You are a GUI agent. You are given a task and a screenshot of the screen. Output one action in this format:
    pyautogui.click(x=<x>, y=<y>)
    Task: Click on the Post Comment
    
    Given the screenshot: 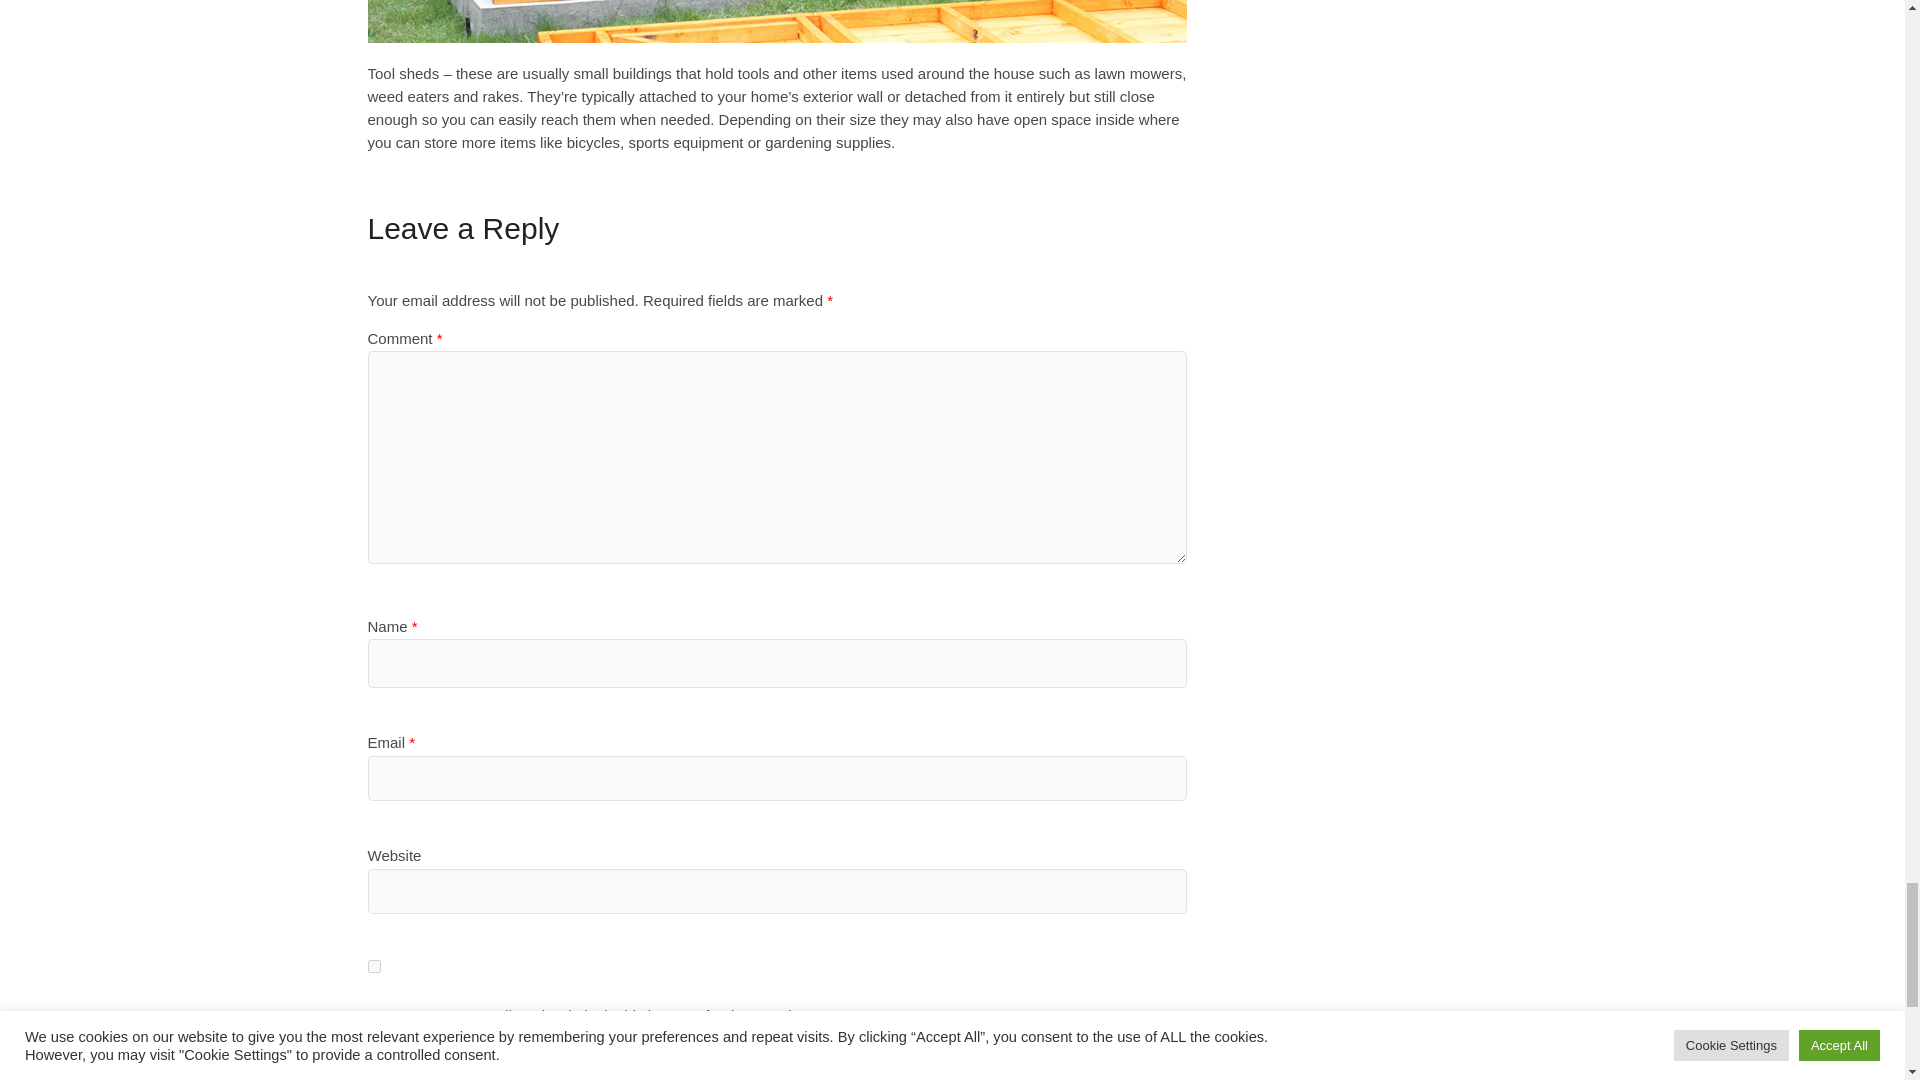 What is the action you would take?
    pyautogui.click(x=447, y=1058)
    